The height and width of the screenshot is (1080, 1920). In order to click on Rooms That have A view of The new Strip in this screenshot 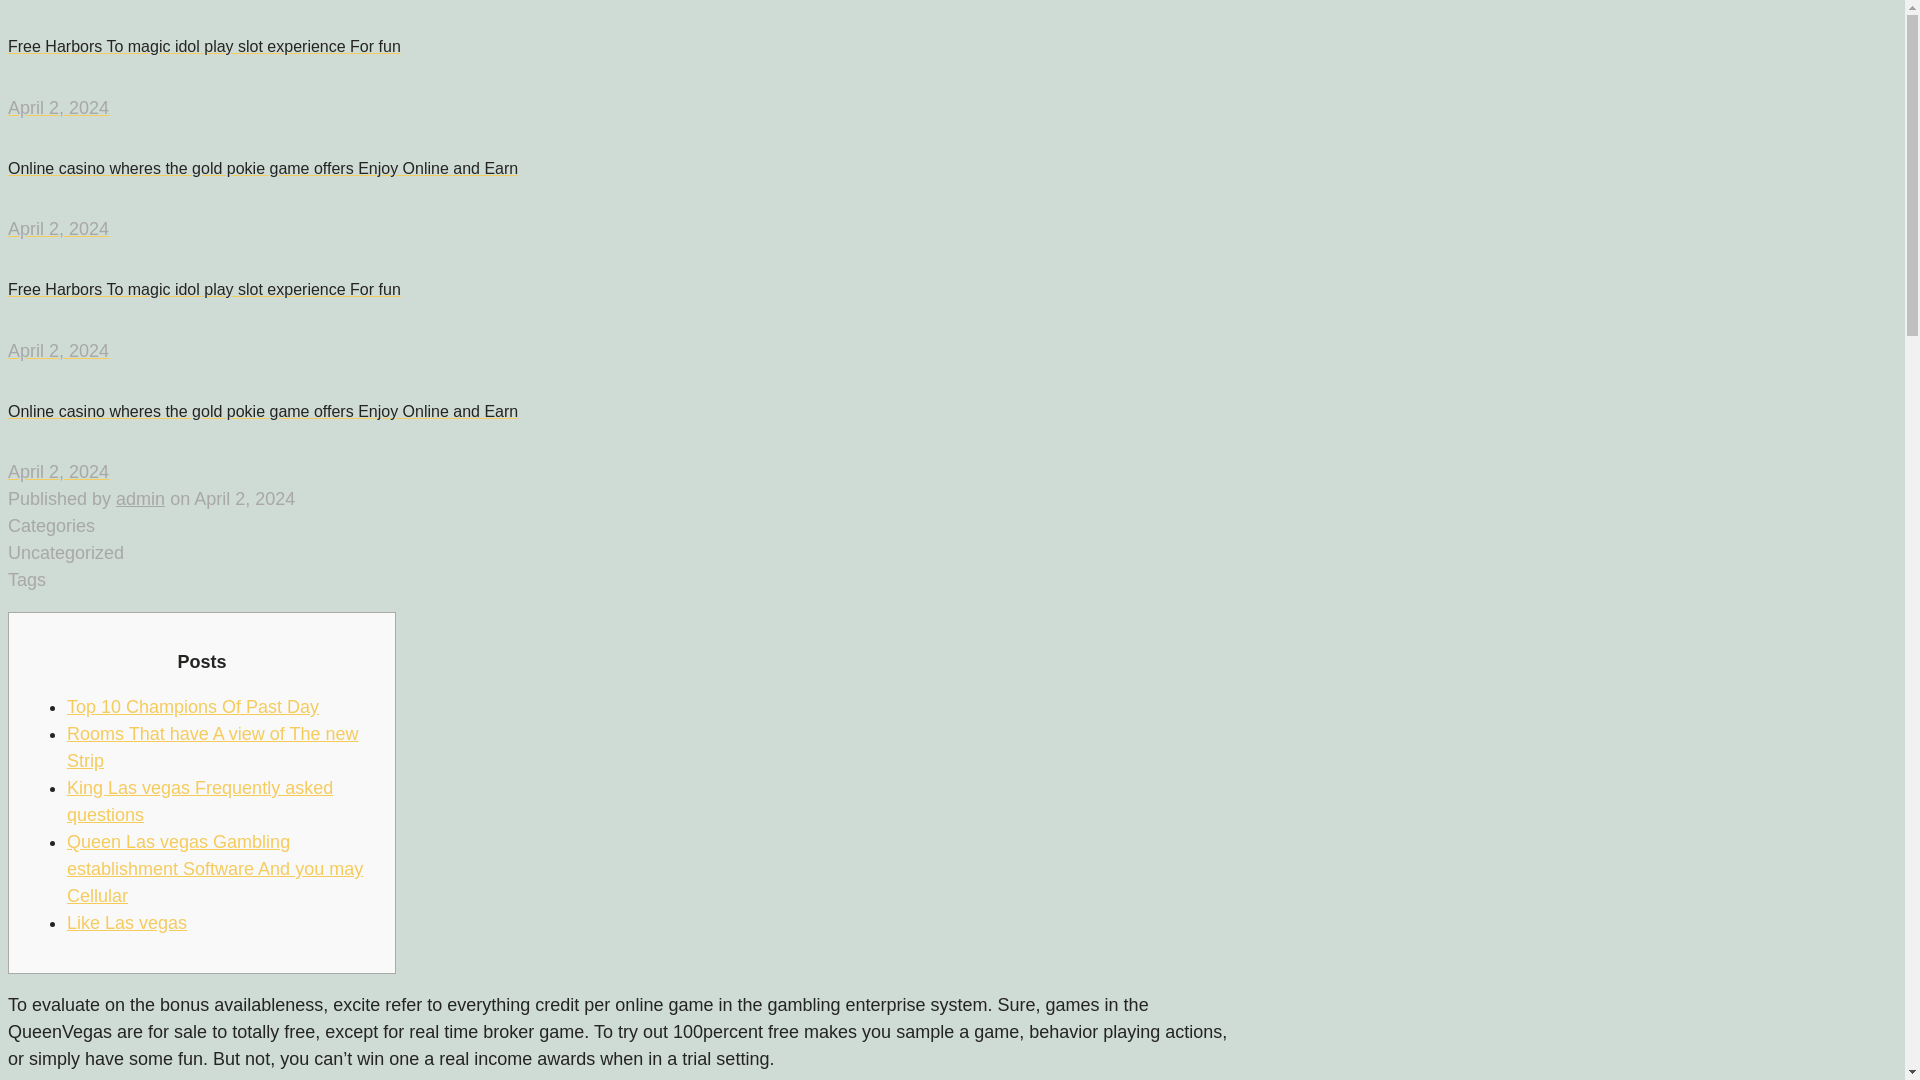, I will do `click(213, 747)`.